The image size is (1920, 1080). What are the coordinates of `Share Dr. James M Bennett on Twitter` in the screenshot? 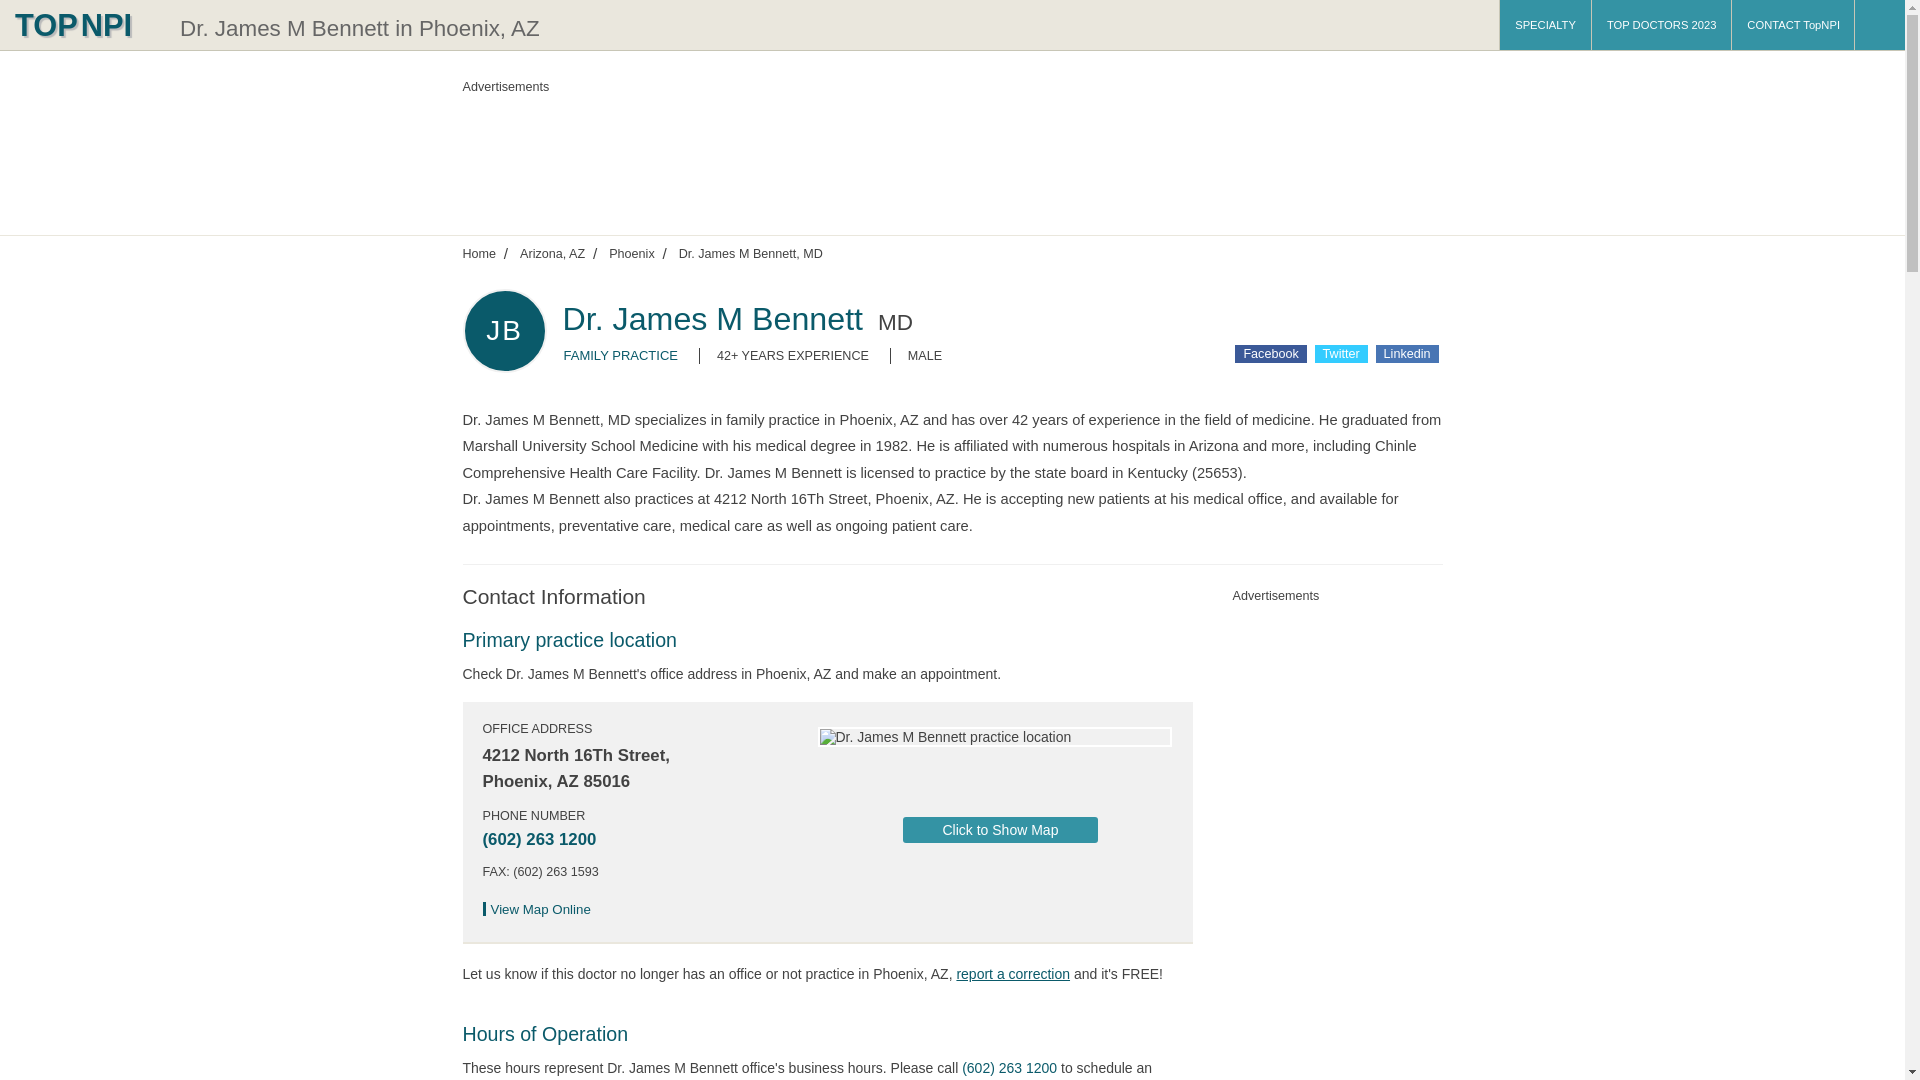 It's located at (1341, 353).